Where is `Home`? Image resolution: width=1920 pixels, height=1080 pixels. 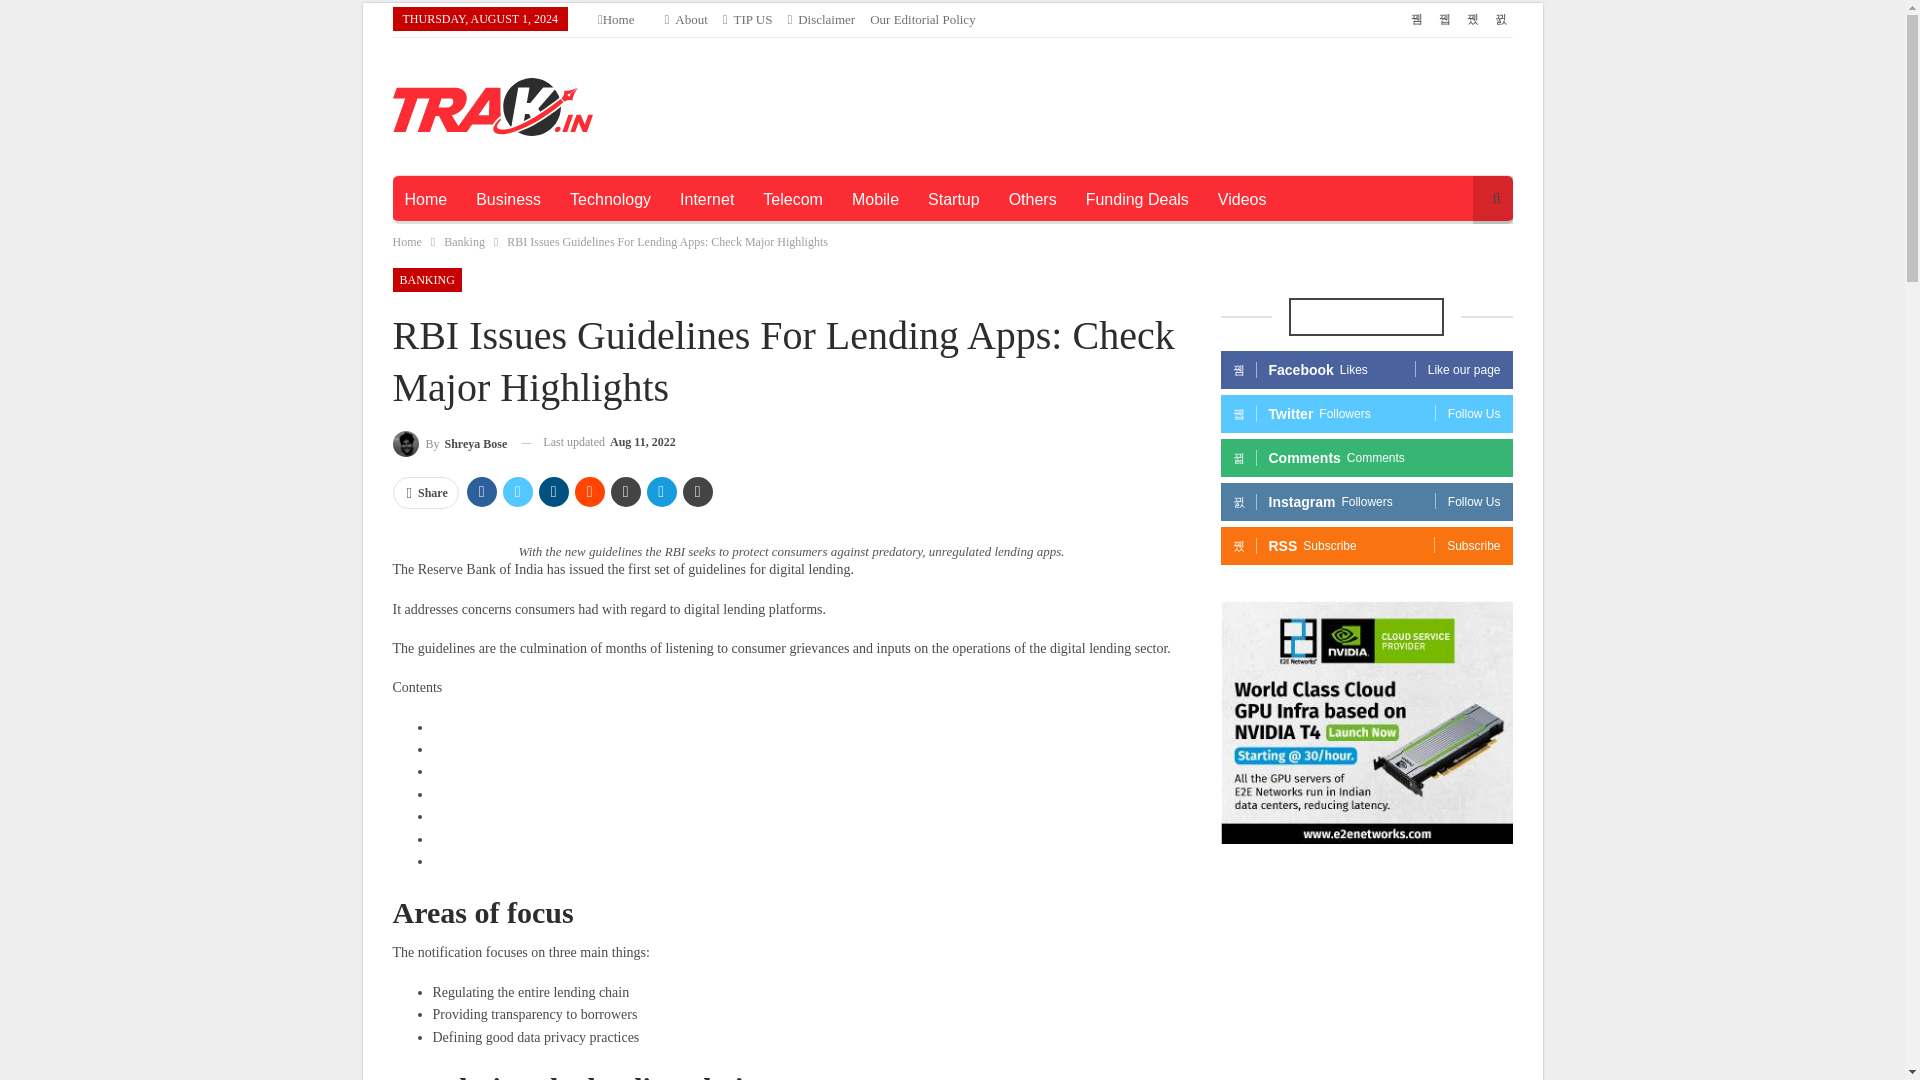
Home is located at coordinates (424, 200).